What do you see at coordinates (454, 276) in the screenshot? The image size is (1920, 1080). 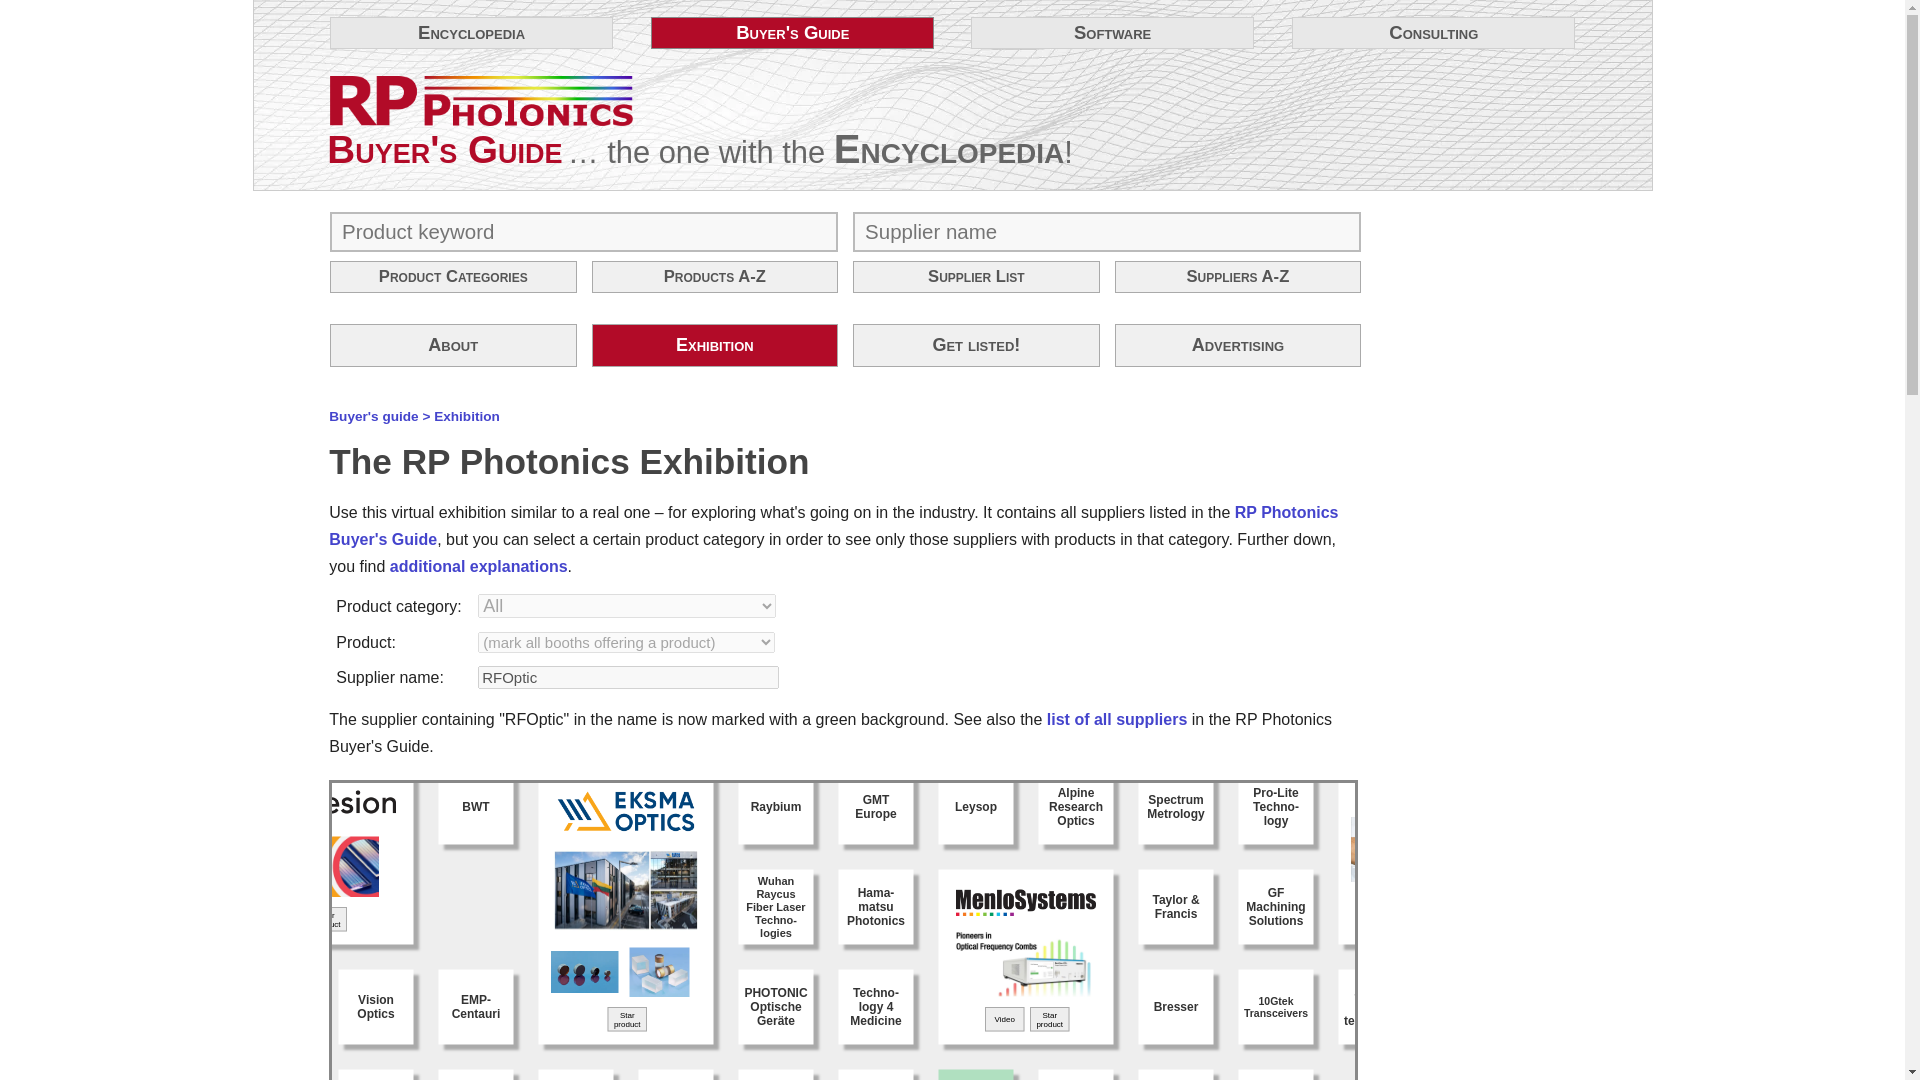 I see `Product arranged by categories` at bounding box center [454, 276].